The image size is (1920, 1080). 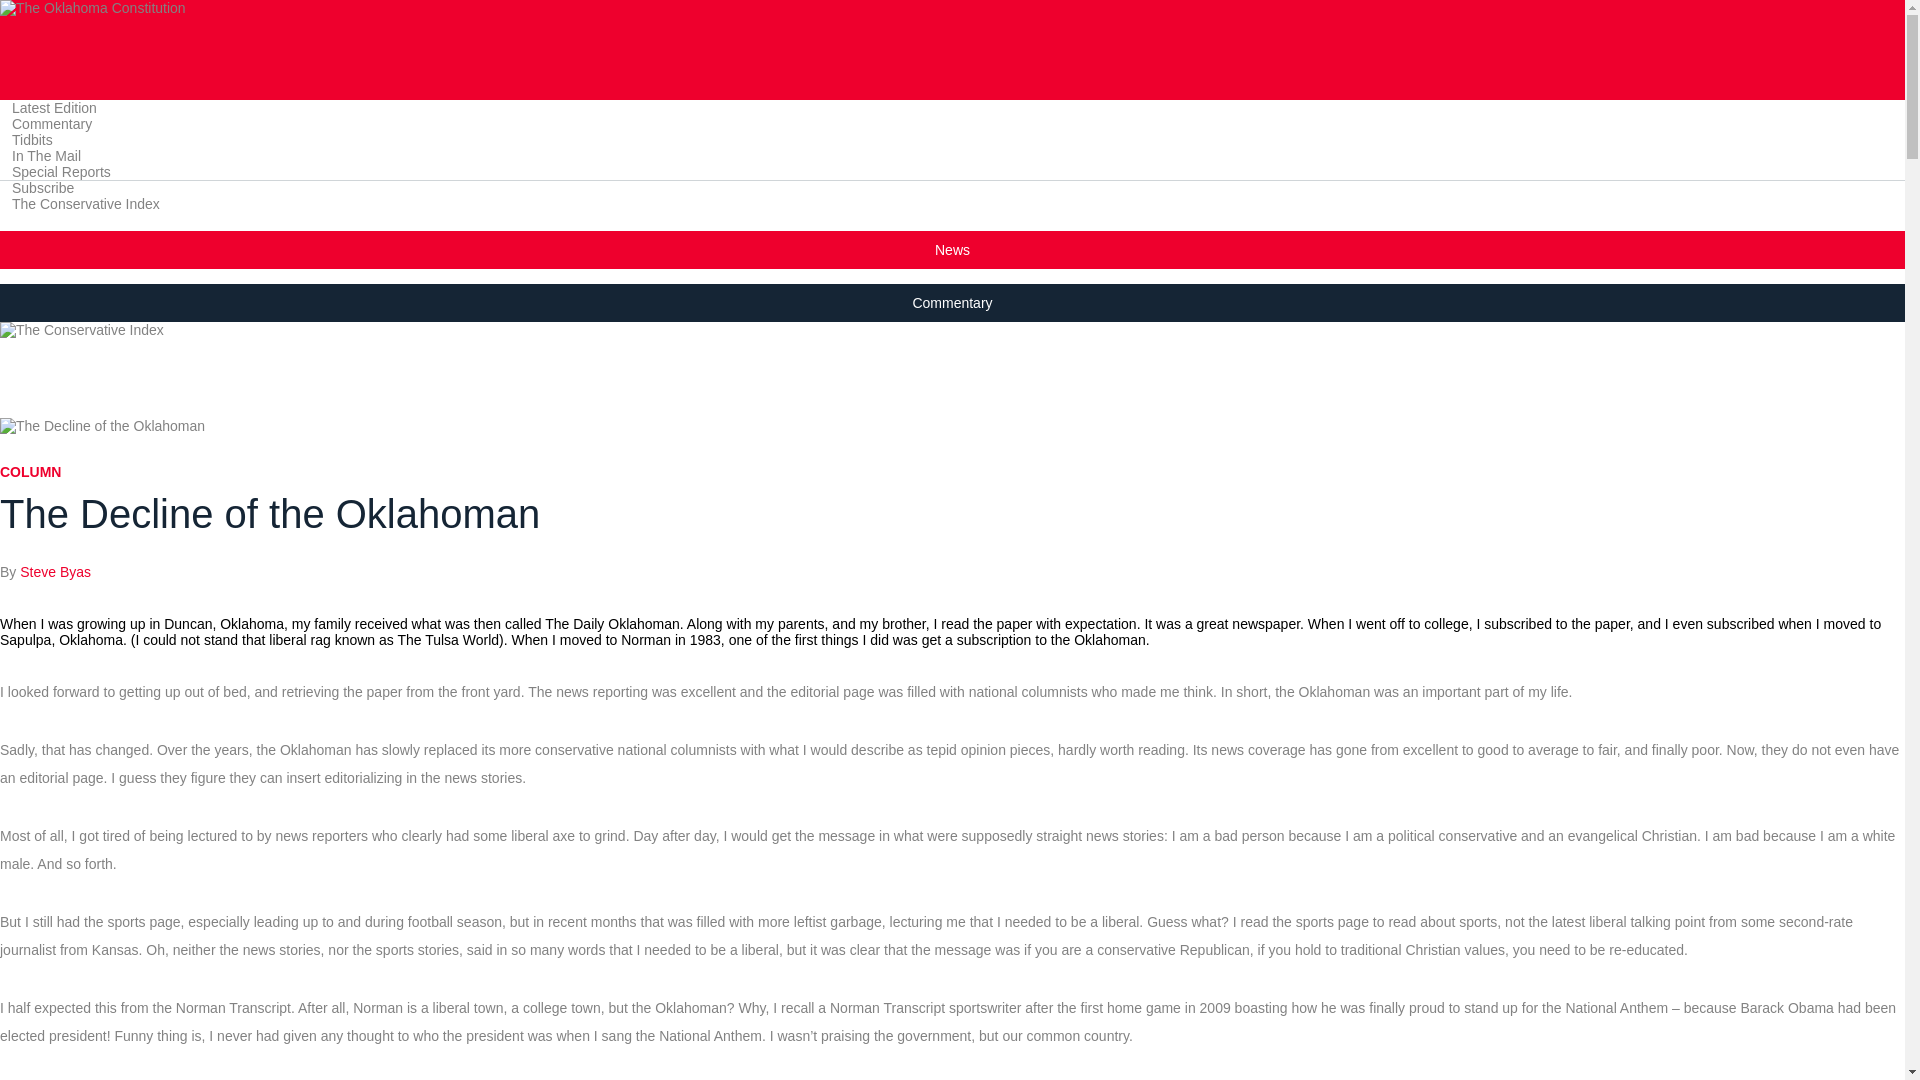 I want to click on Commentary, so click(x=52, y=122).